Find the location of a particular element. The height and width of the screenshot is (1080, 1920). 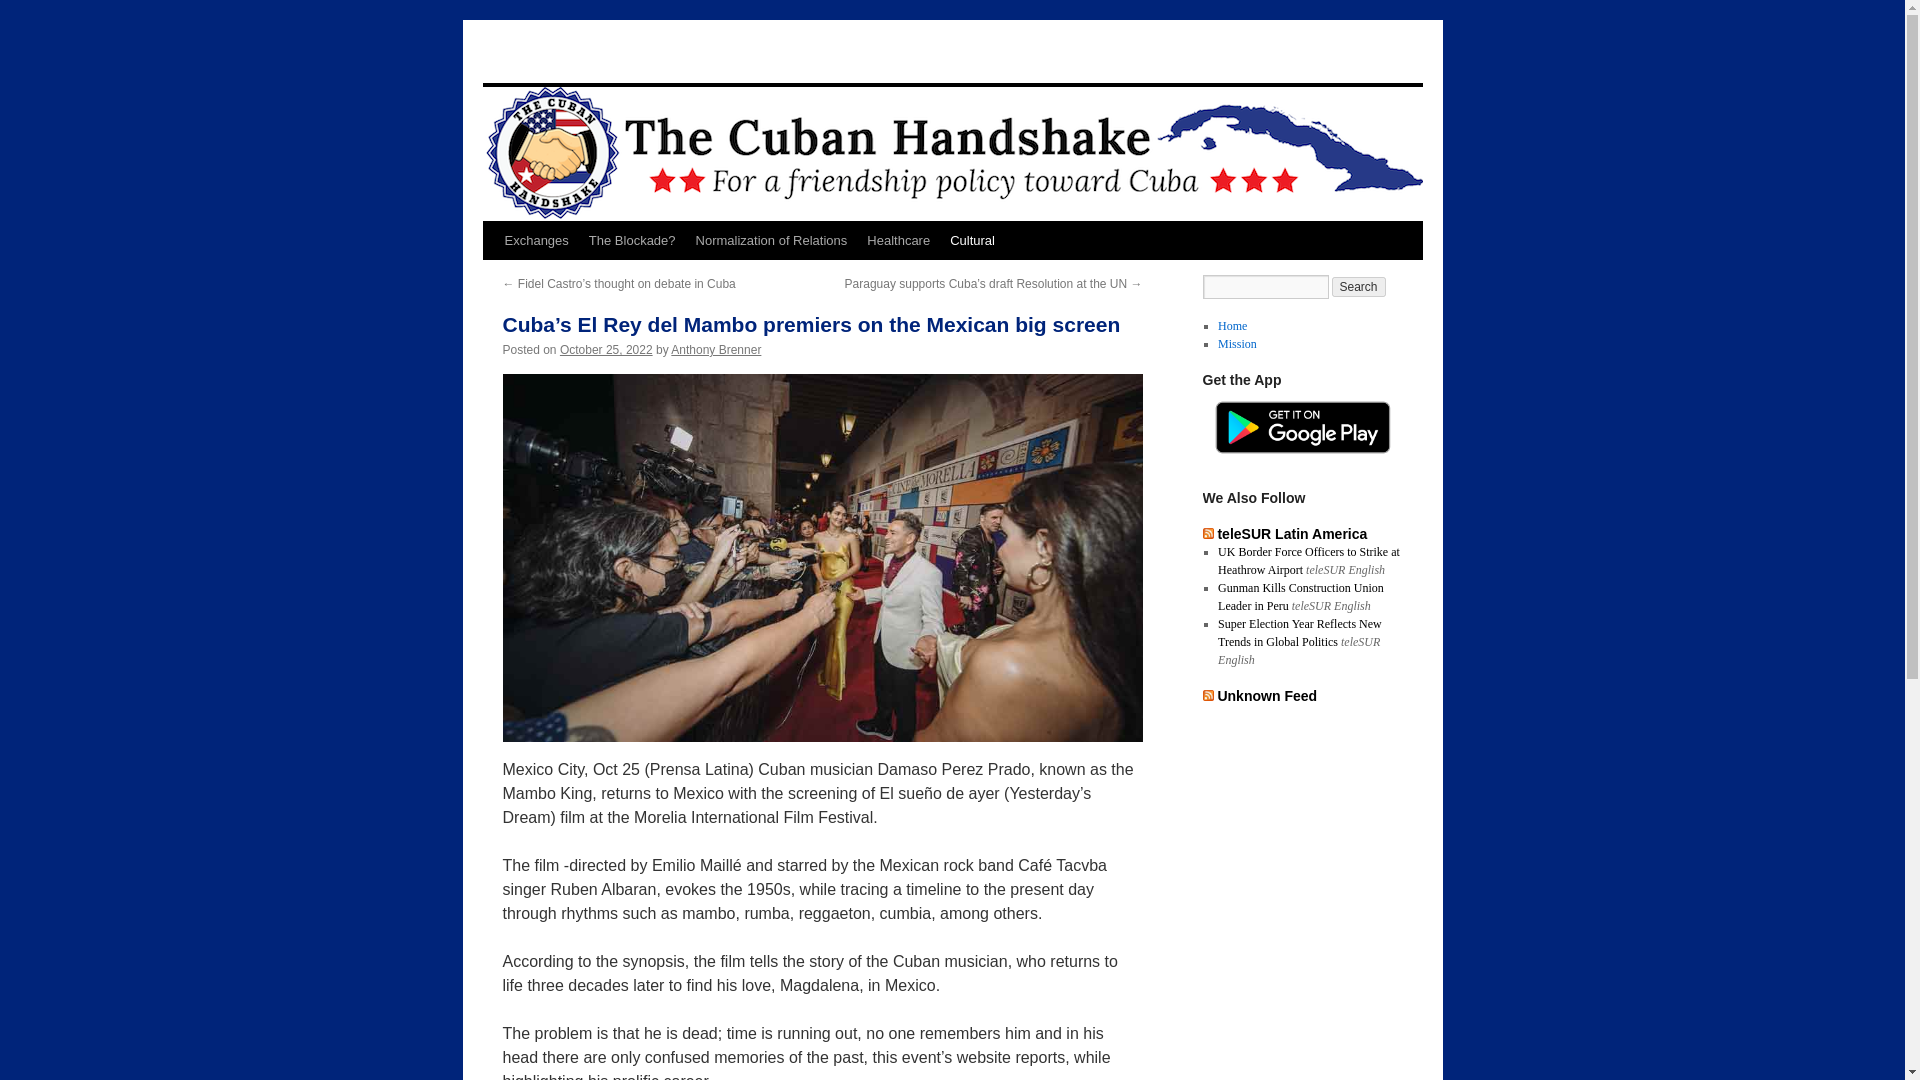

Home is located at coordinates (1232, 325).